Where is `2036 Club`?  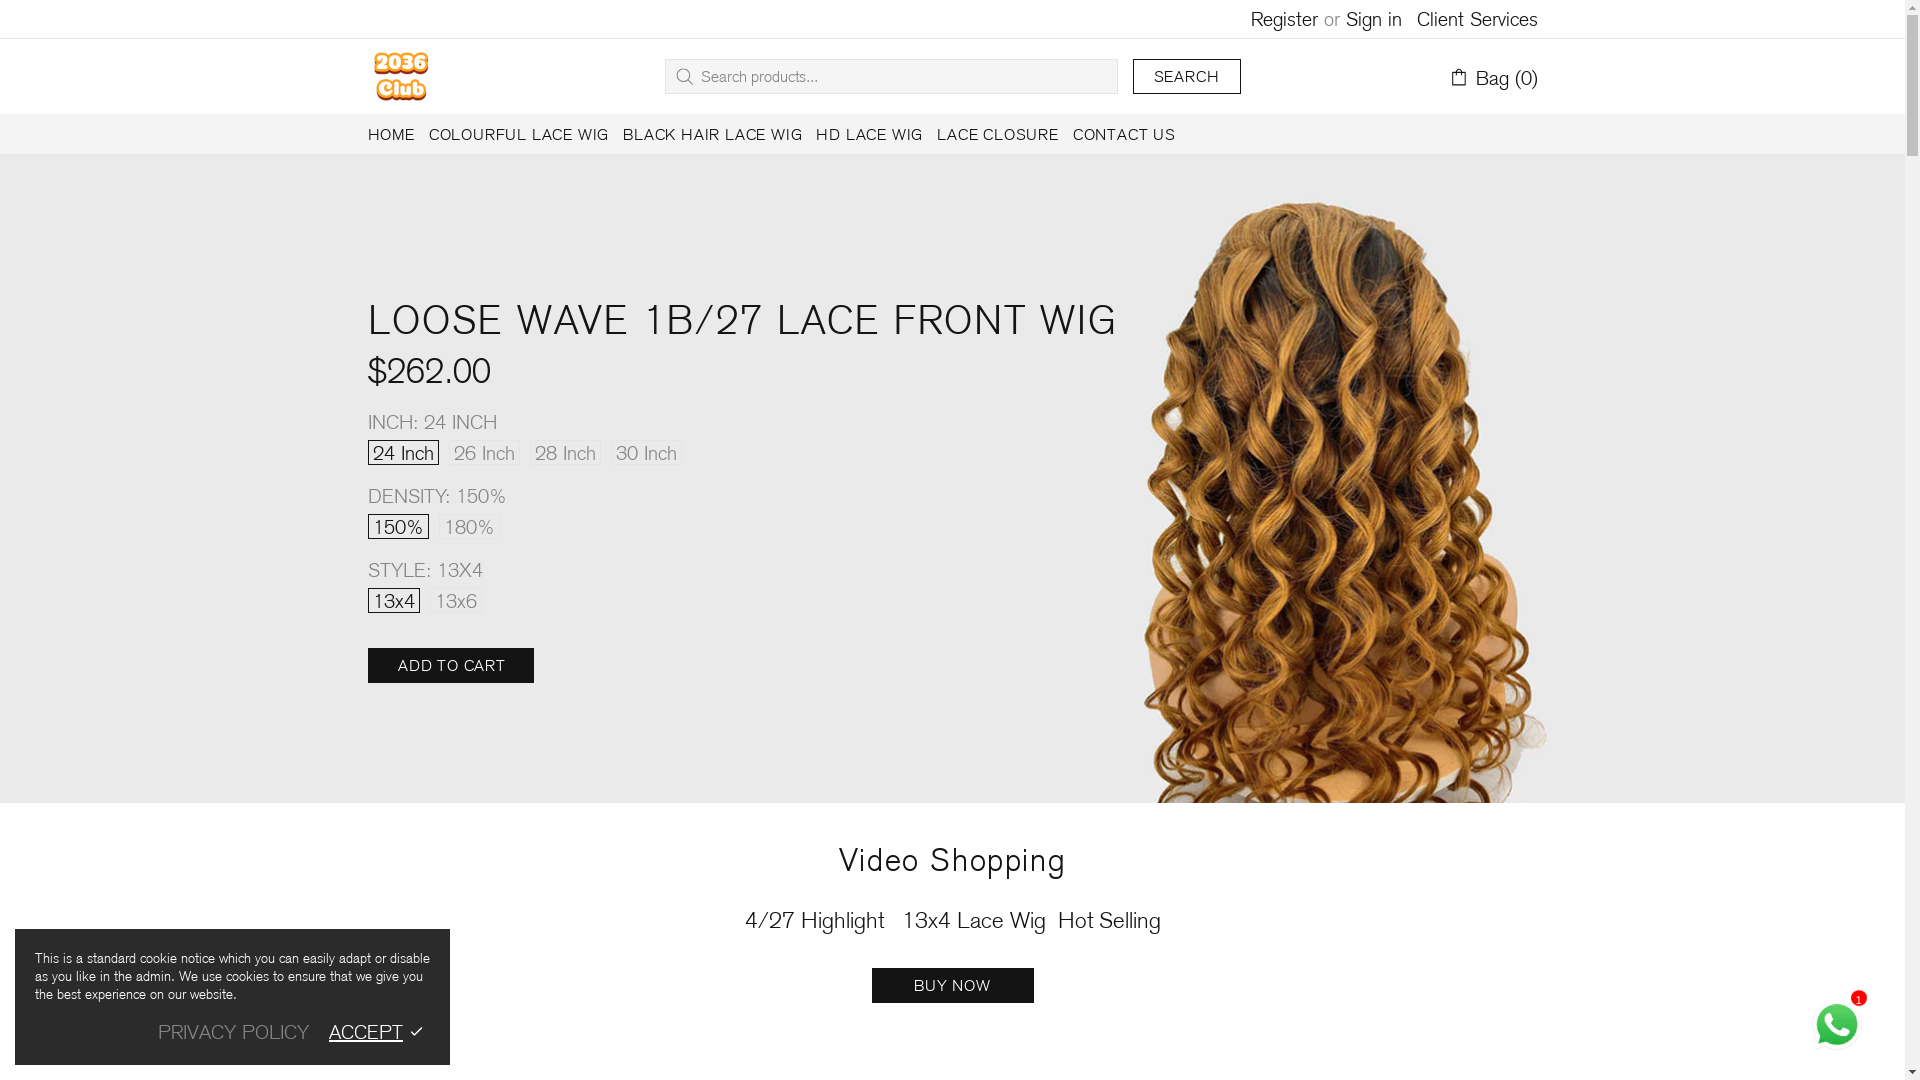
2036 Club is located at coordinates (401, 77).